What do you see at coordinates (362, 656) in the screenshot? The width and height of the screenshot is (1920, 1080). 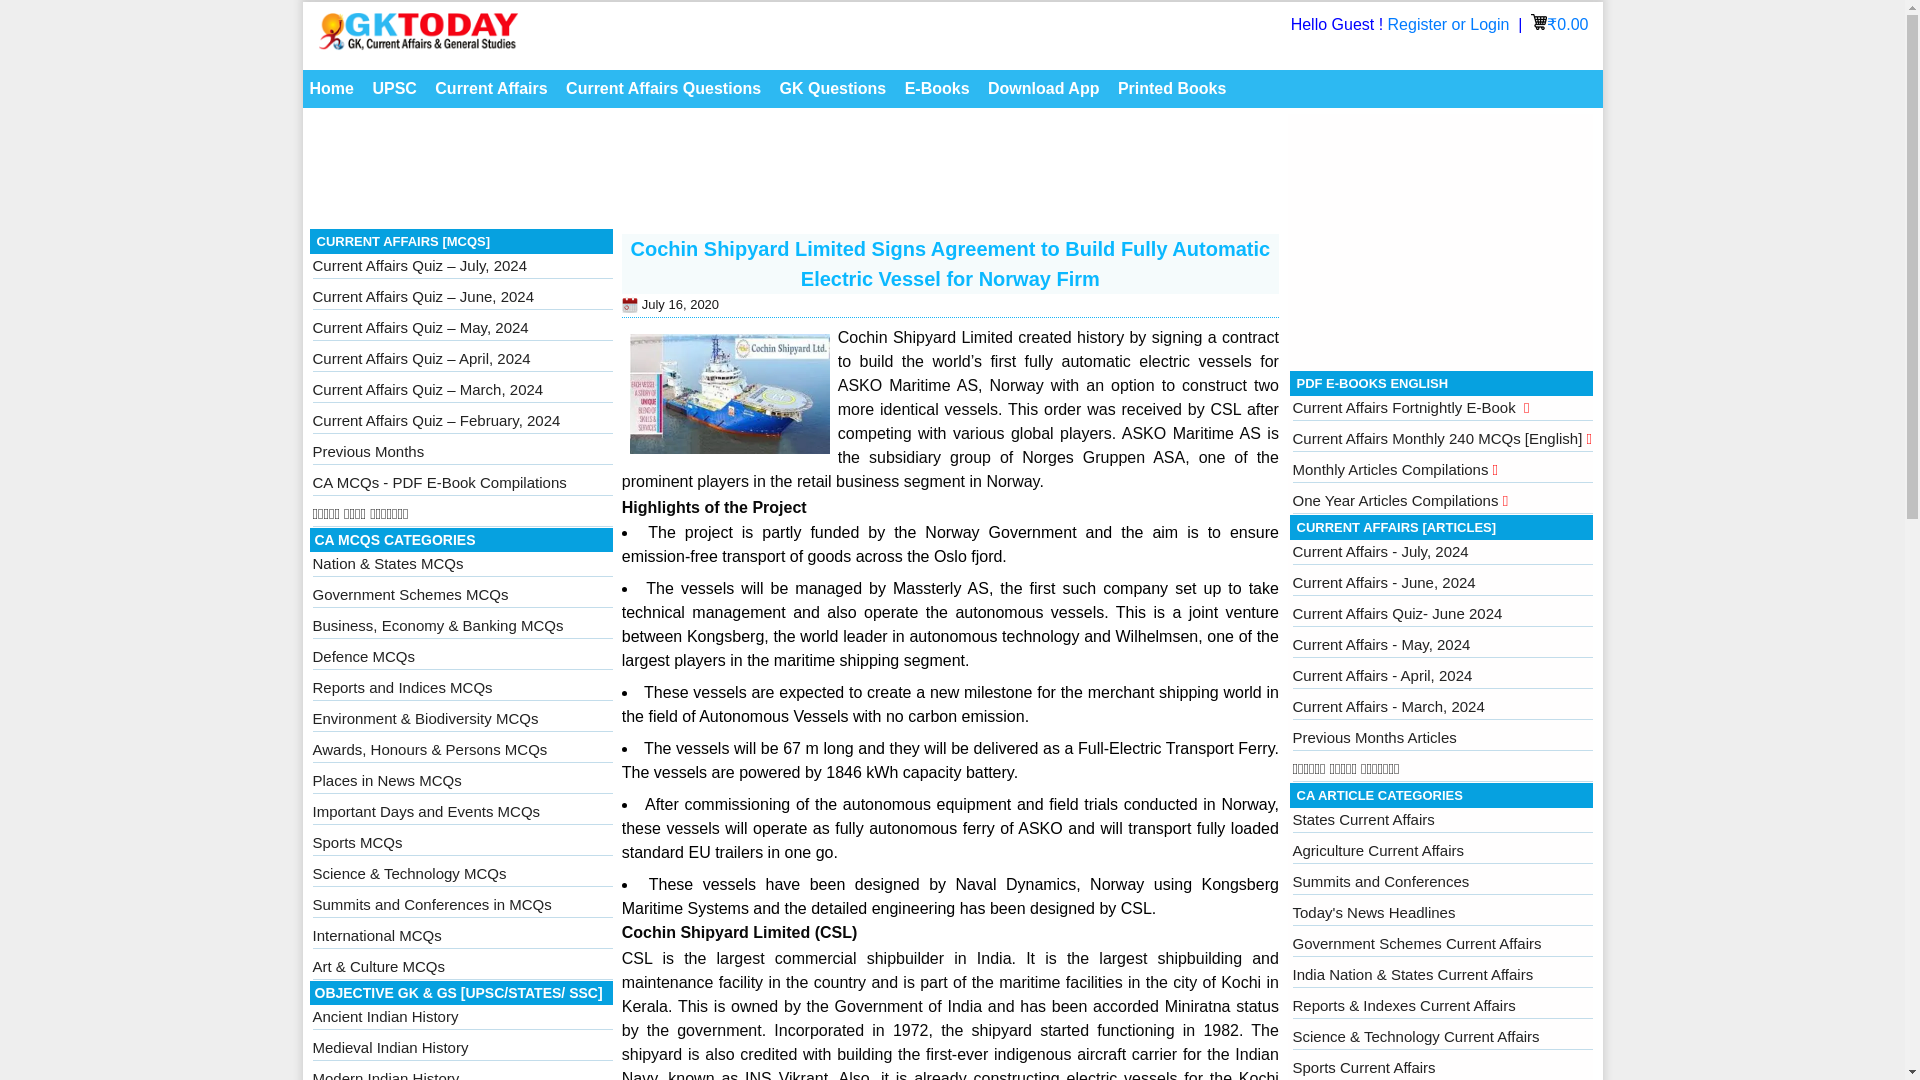 I see `Defence MCQs` at bounding box center [362, 656].